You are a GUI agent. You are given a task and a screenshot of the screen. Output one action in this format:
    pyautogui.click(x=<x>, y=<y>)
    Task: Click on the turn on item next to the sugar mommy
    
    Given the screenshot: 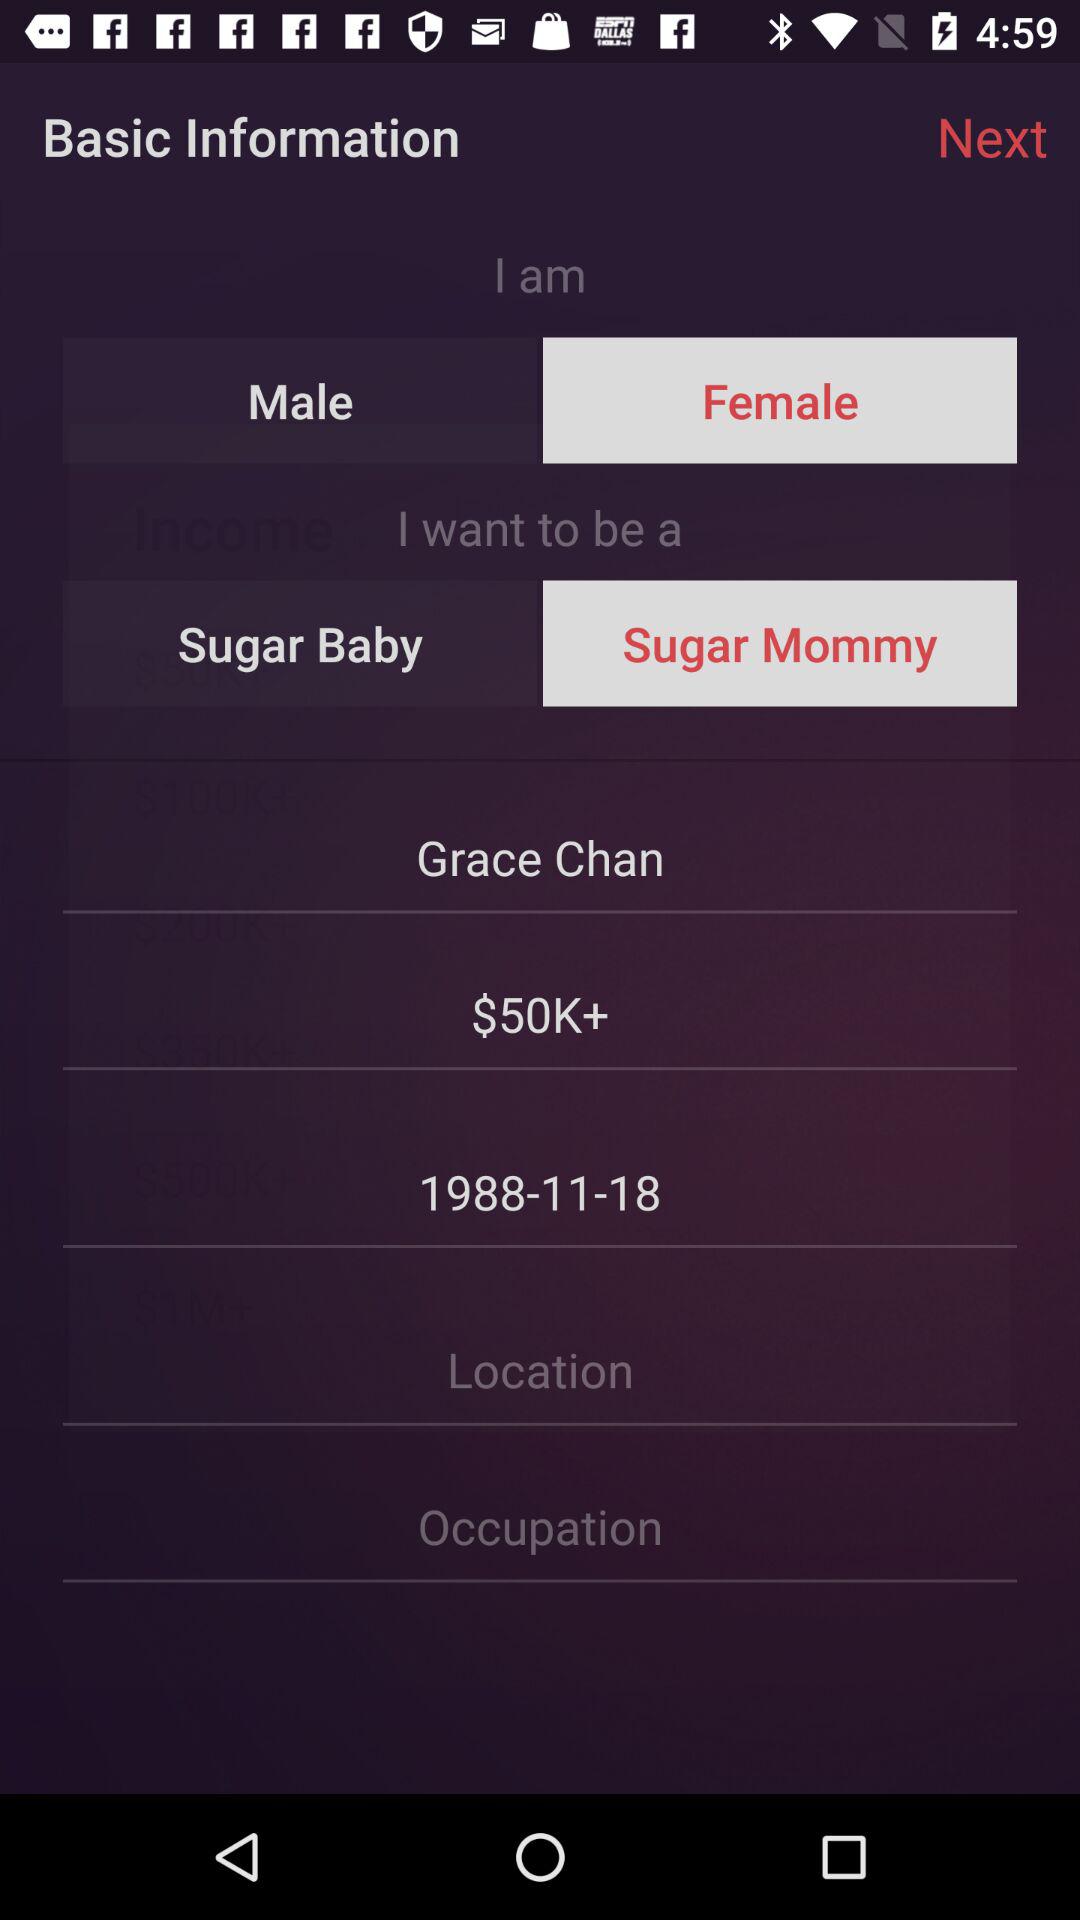 What is the action you would take?
    pyautogui.click(x=300, y=643)
    